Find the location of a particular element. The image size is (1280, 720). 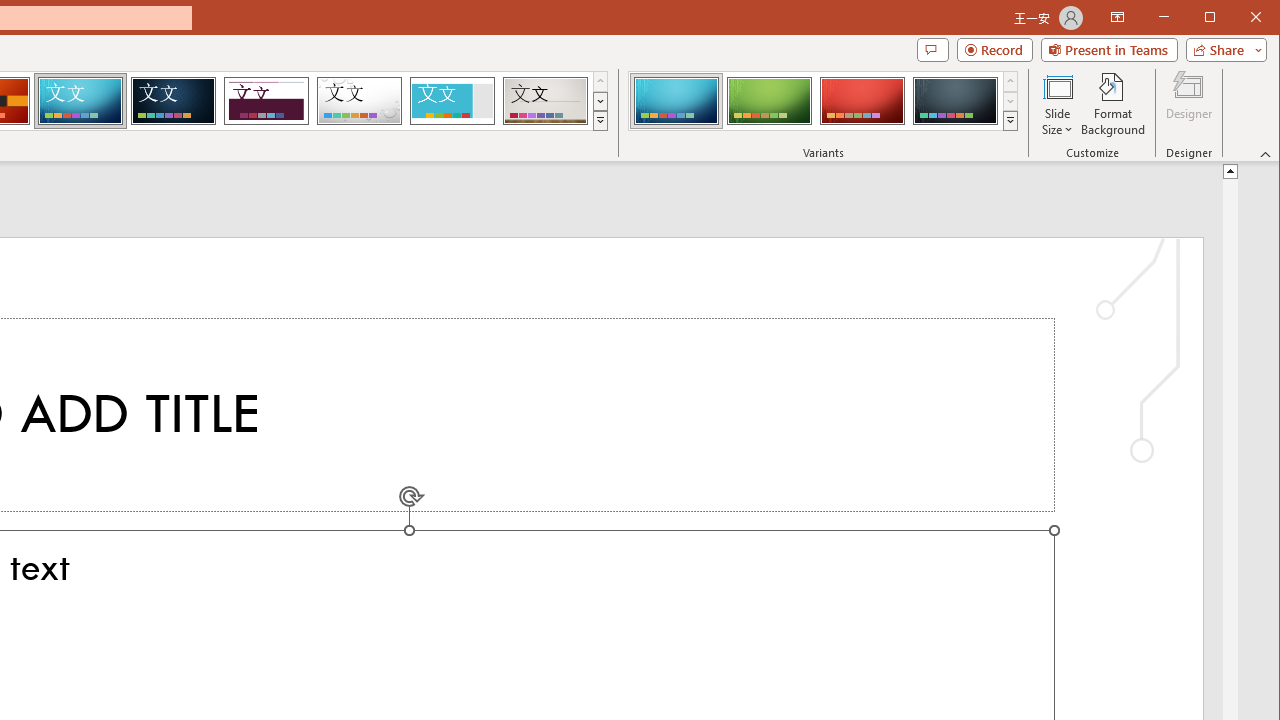

Circuit Variant 3 is located at coordinates (862, 100).